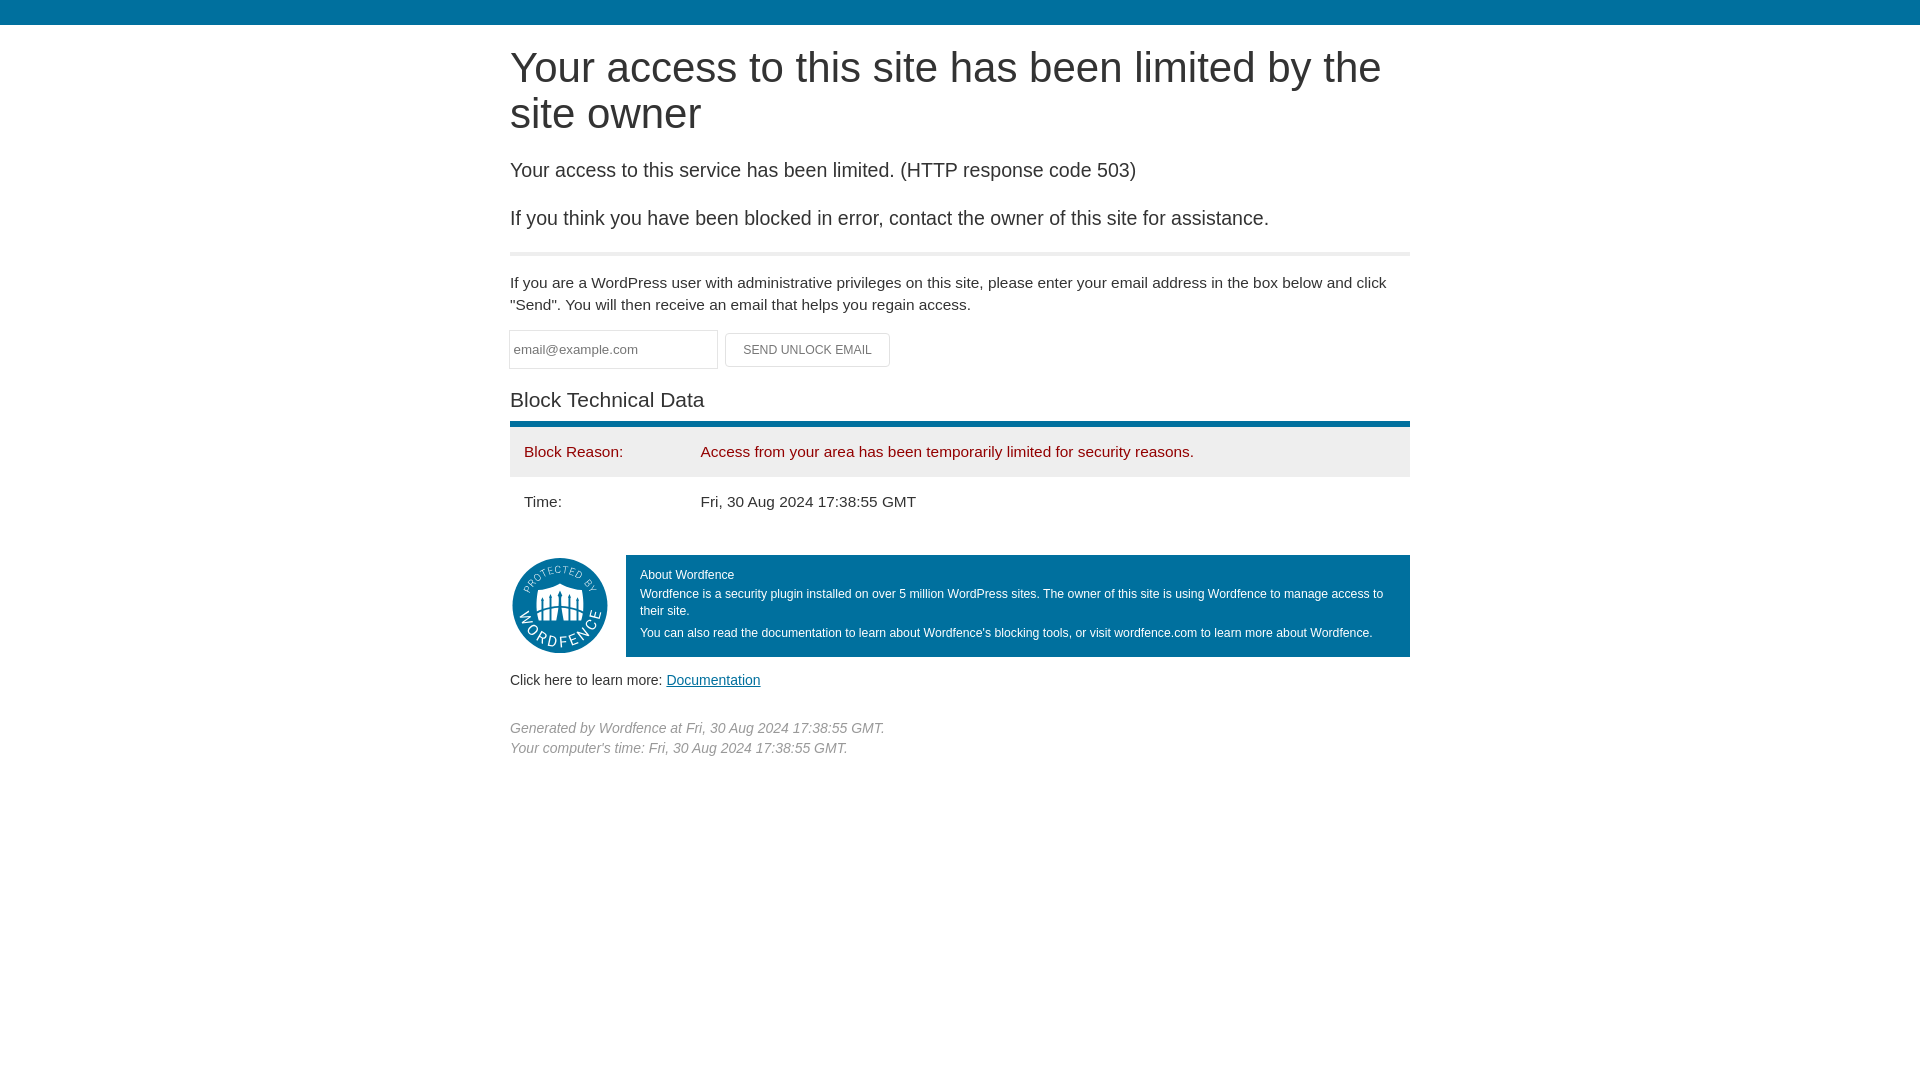 Image resolution: width=1920 pixels, height=1080 pixels. I want to click on Send Unlock Email, so click(808, 350).